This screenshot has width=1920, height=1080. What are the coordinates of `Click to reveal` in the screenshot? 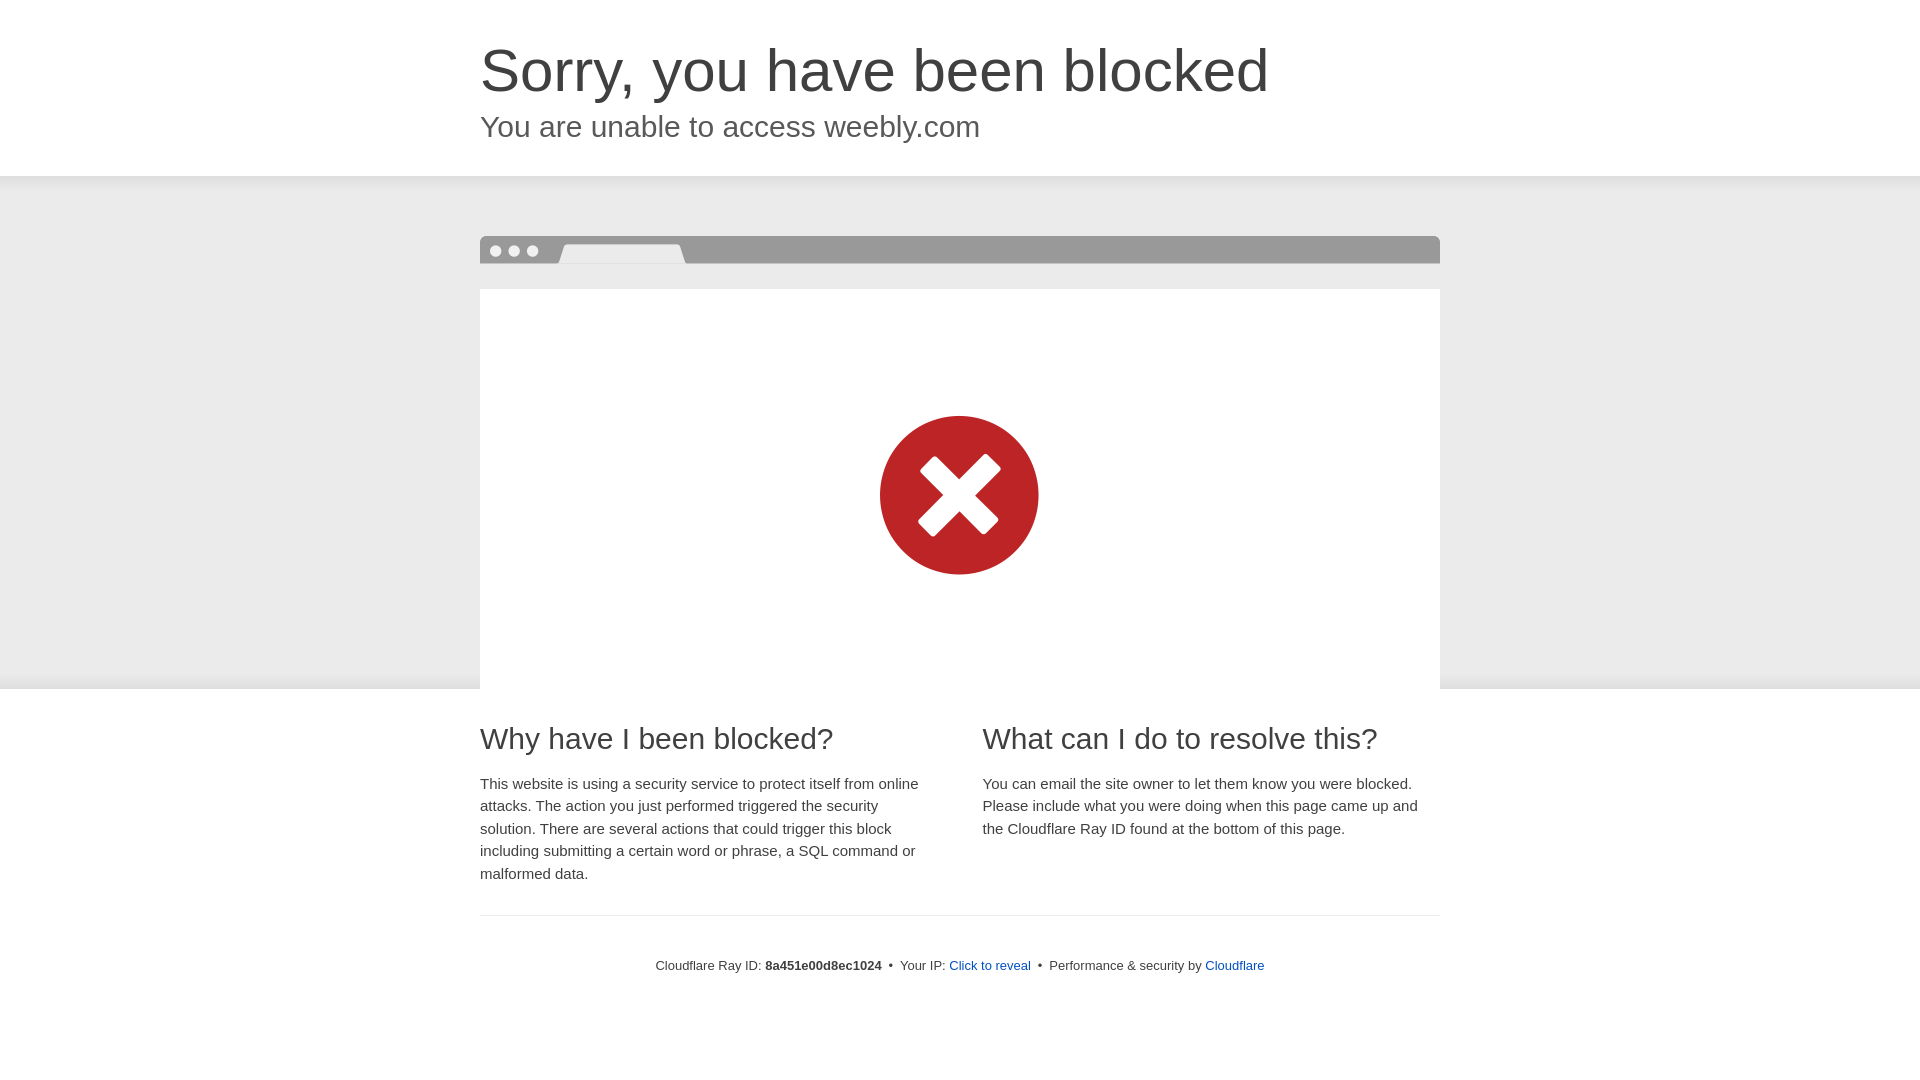 It's located at (990, 966).